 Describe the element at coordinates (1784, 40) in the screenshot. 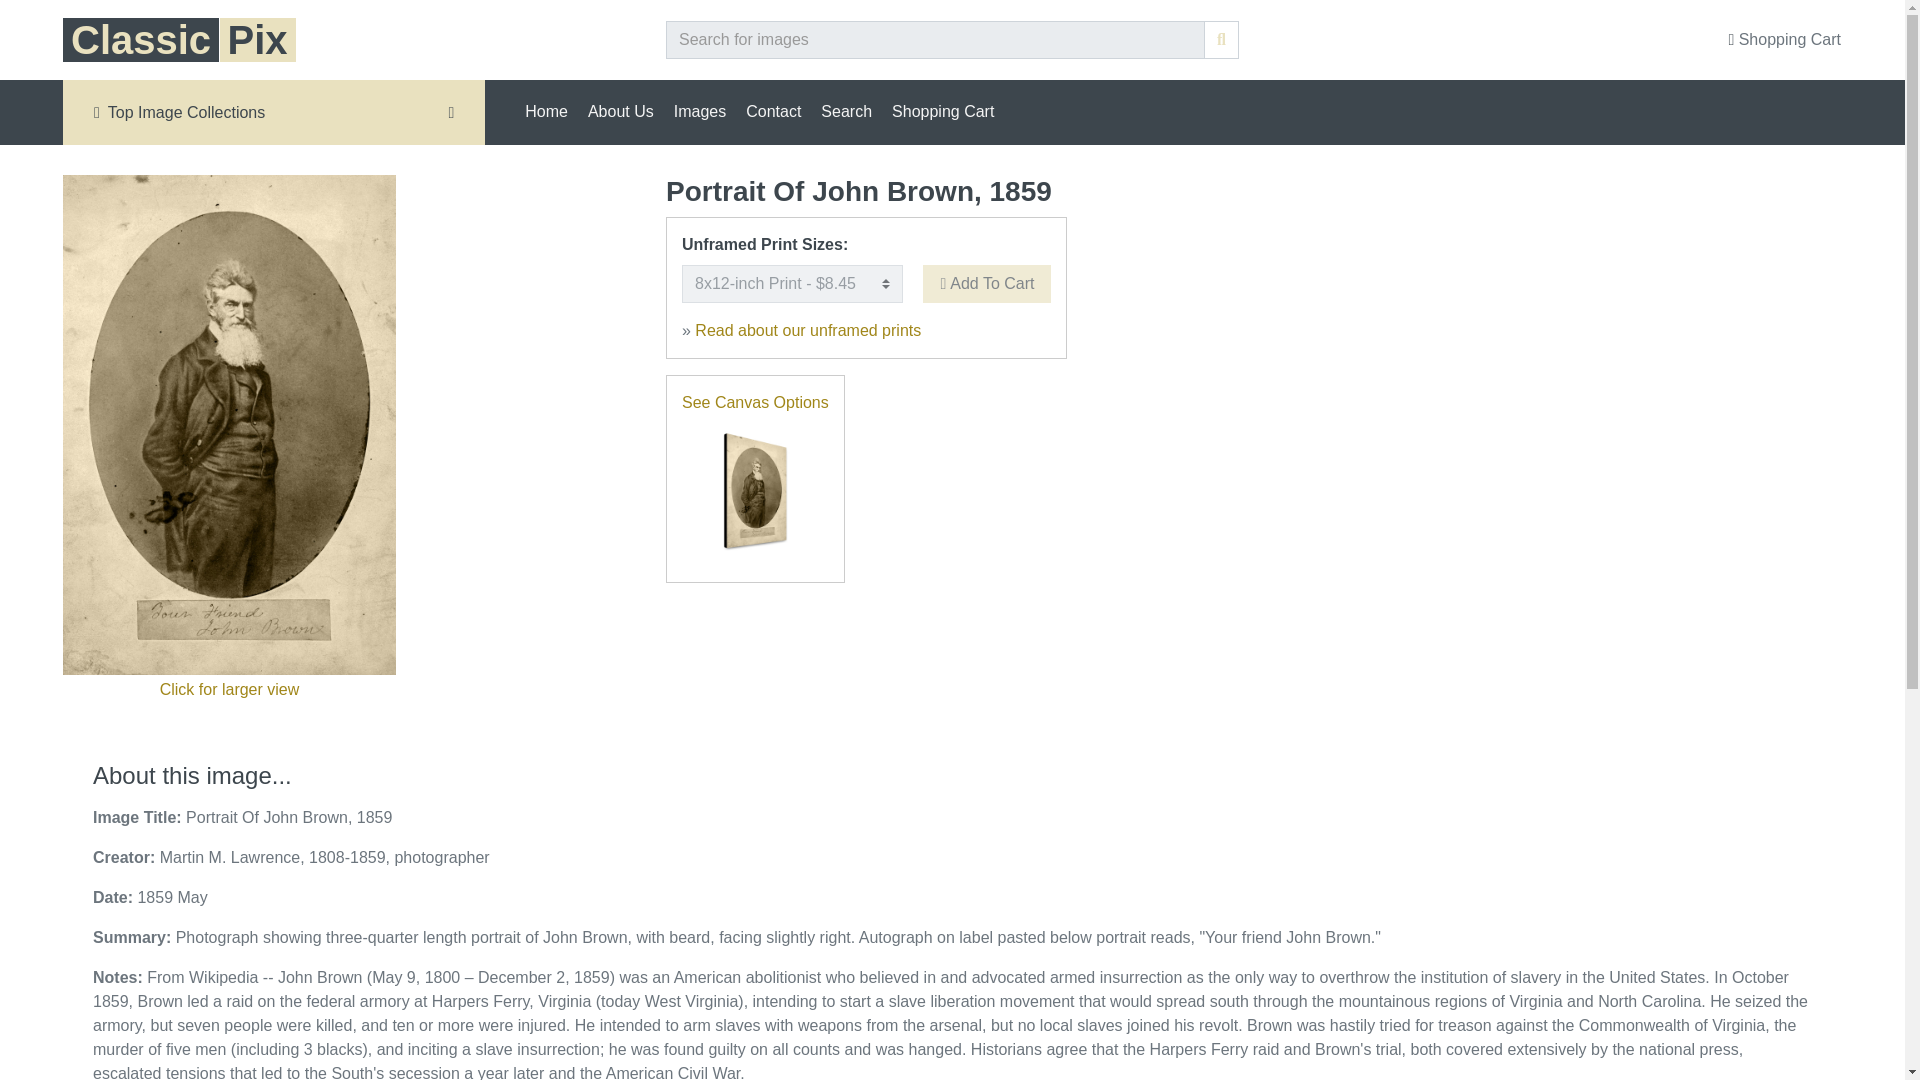

I see `Shopping Cart` at that location.